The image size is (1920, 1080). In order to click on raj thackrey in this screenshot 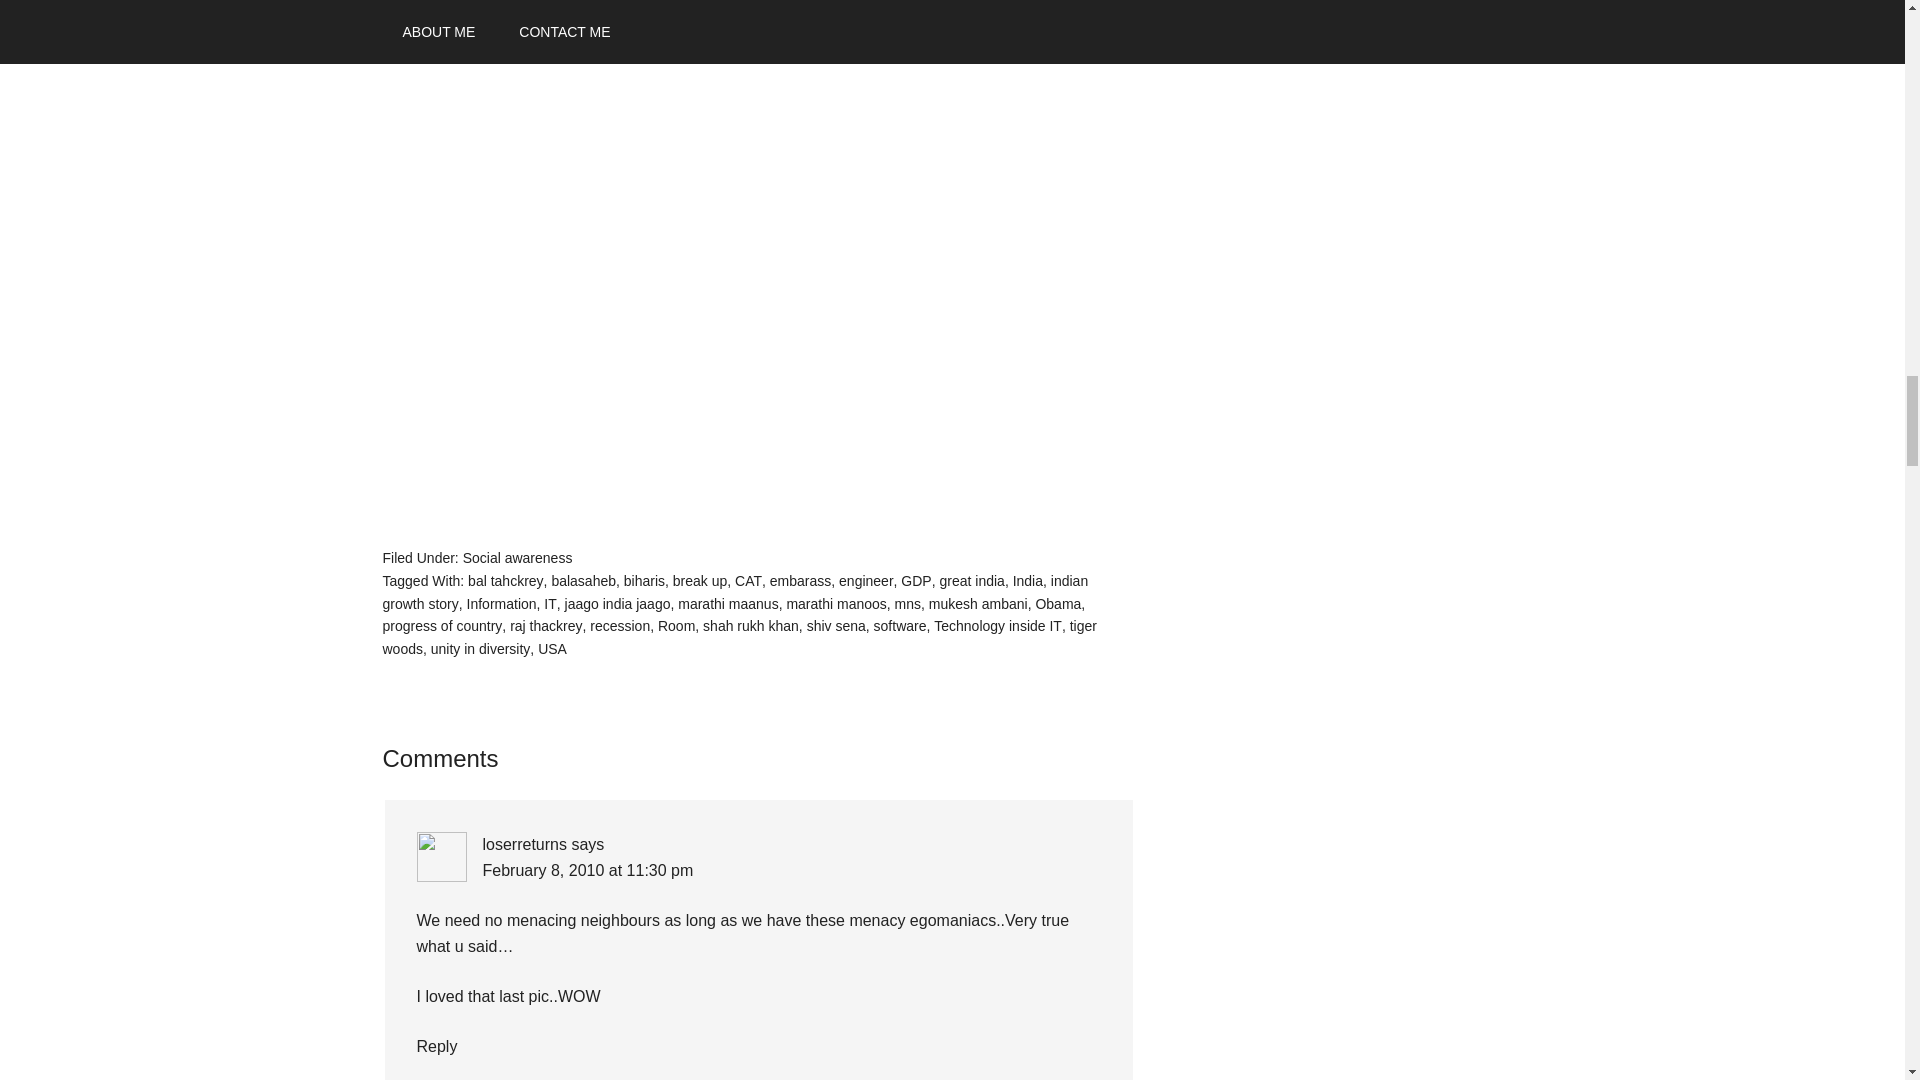, I will do `click(546, 625)`.